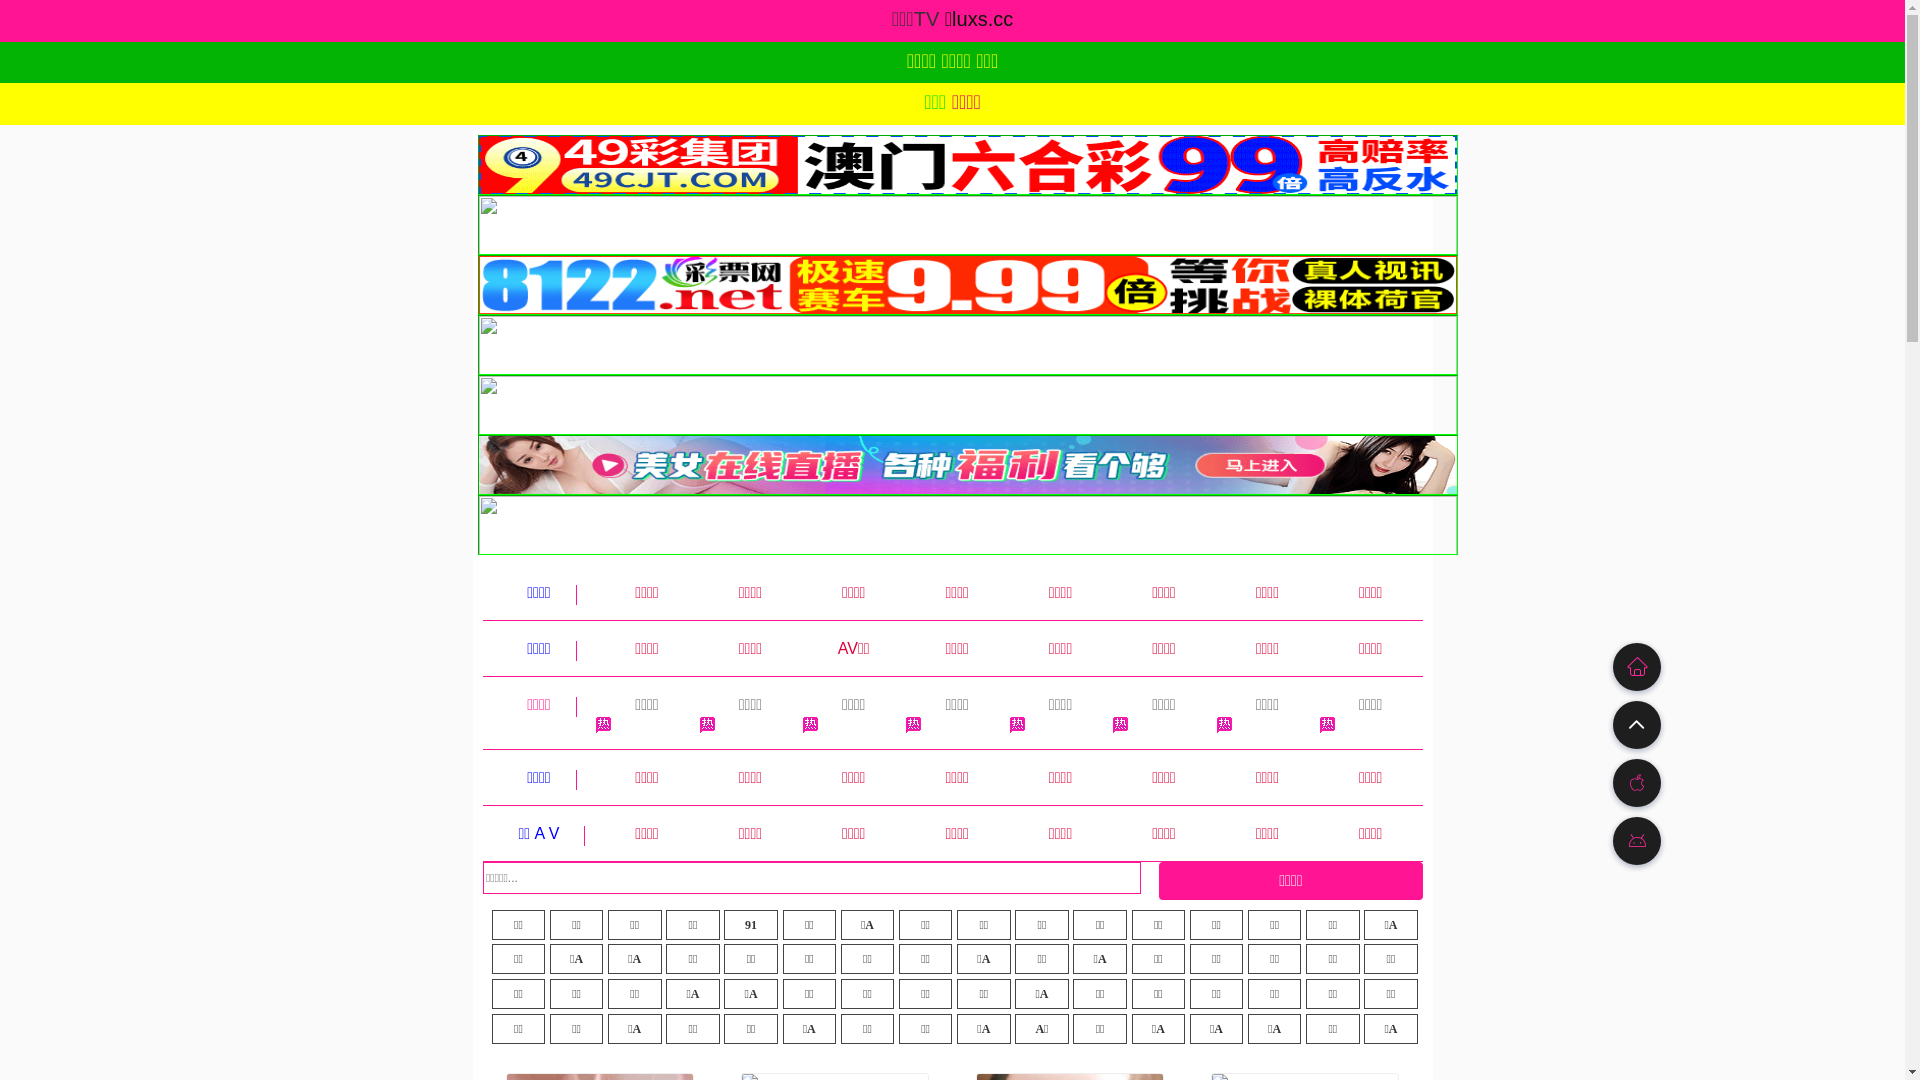  Describe the element at coordinates (751, 925) in the screenshot. I see `91` at that location.